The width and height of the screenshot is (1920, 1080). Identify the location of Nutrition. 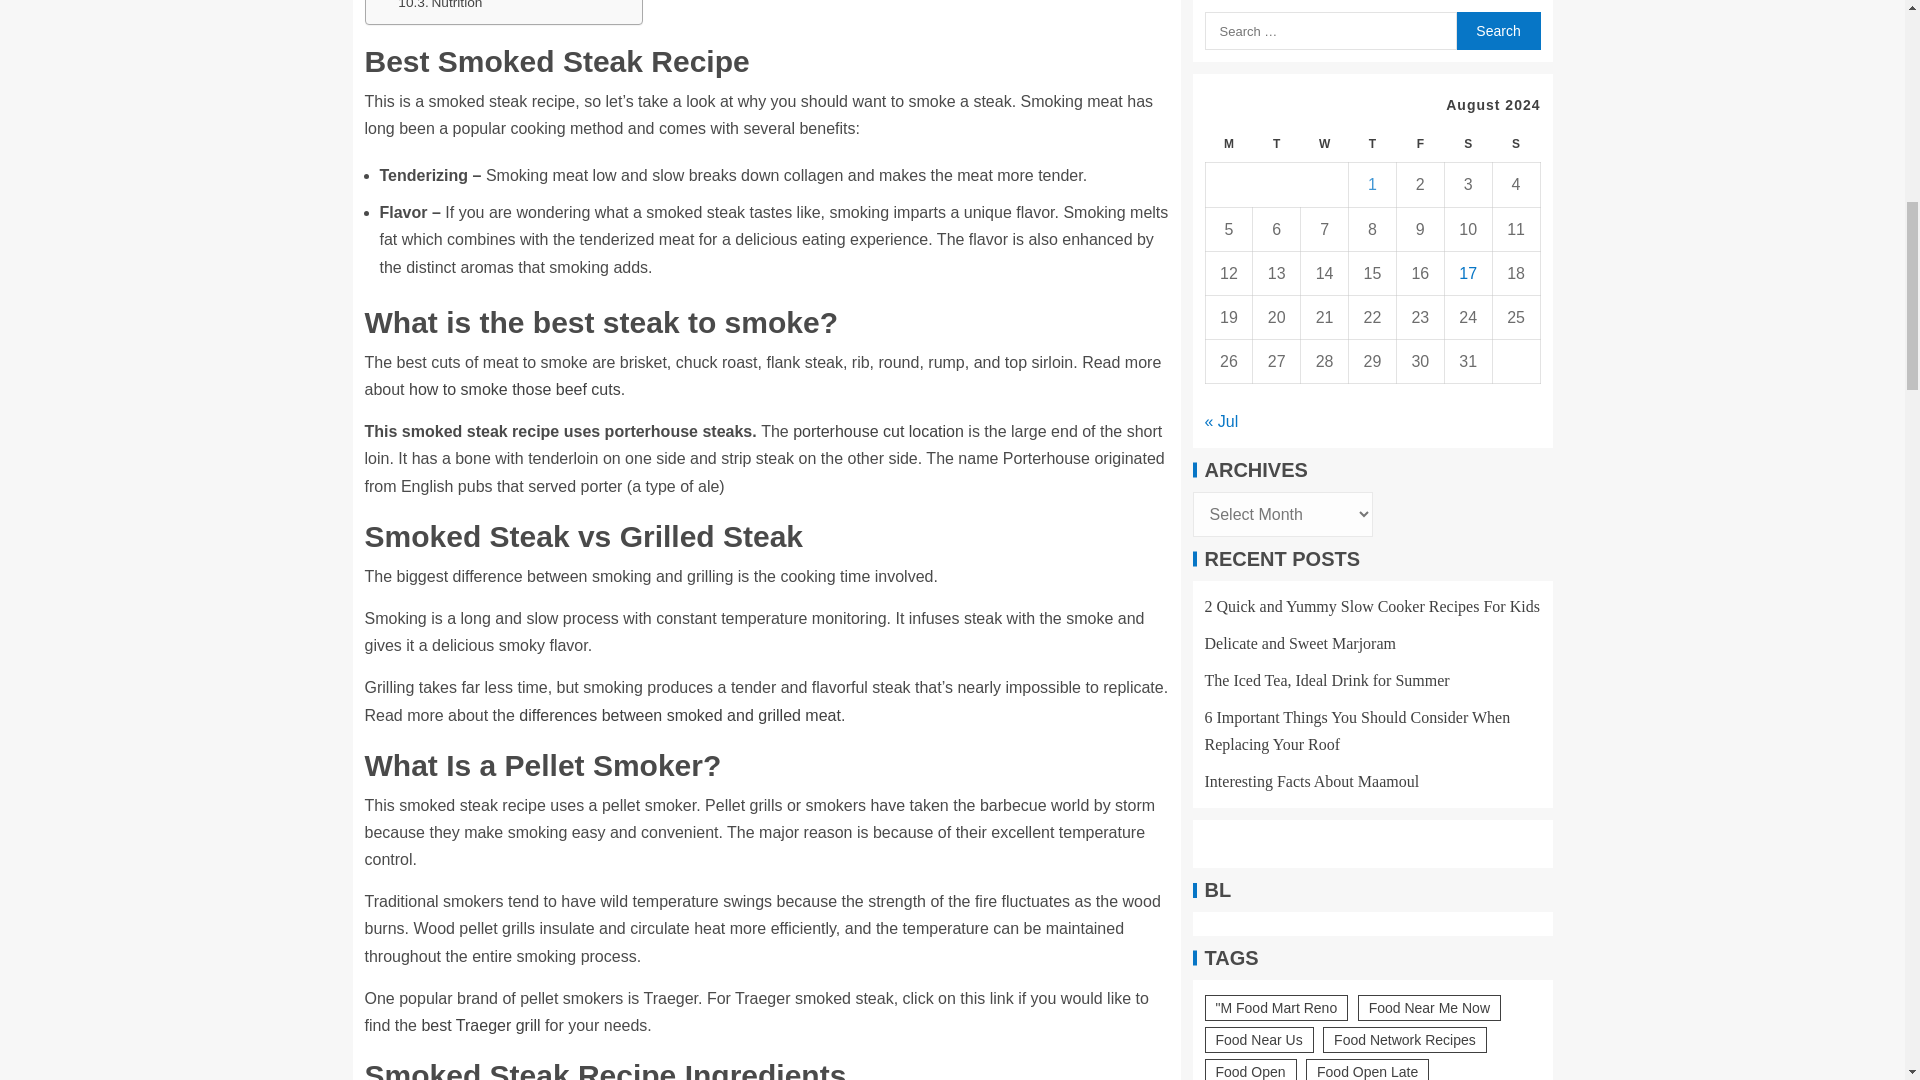
(439, 7).